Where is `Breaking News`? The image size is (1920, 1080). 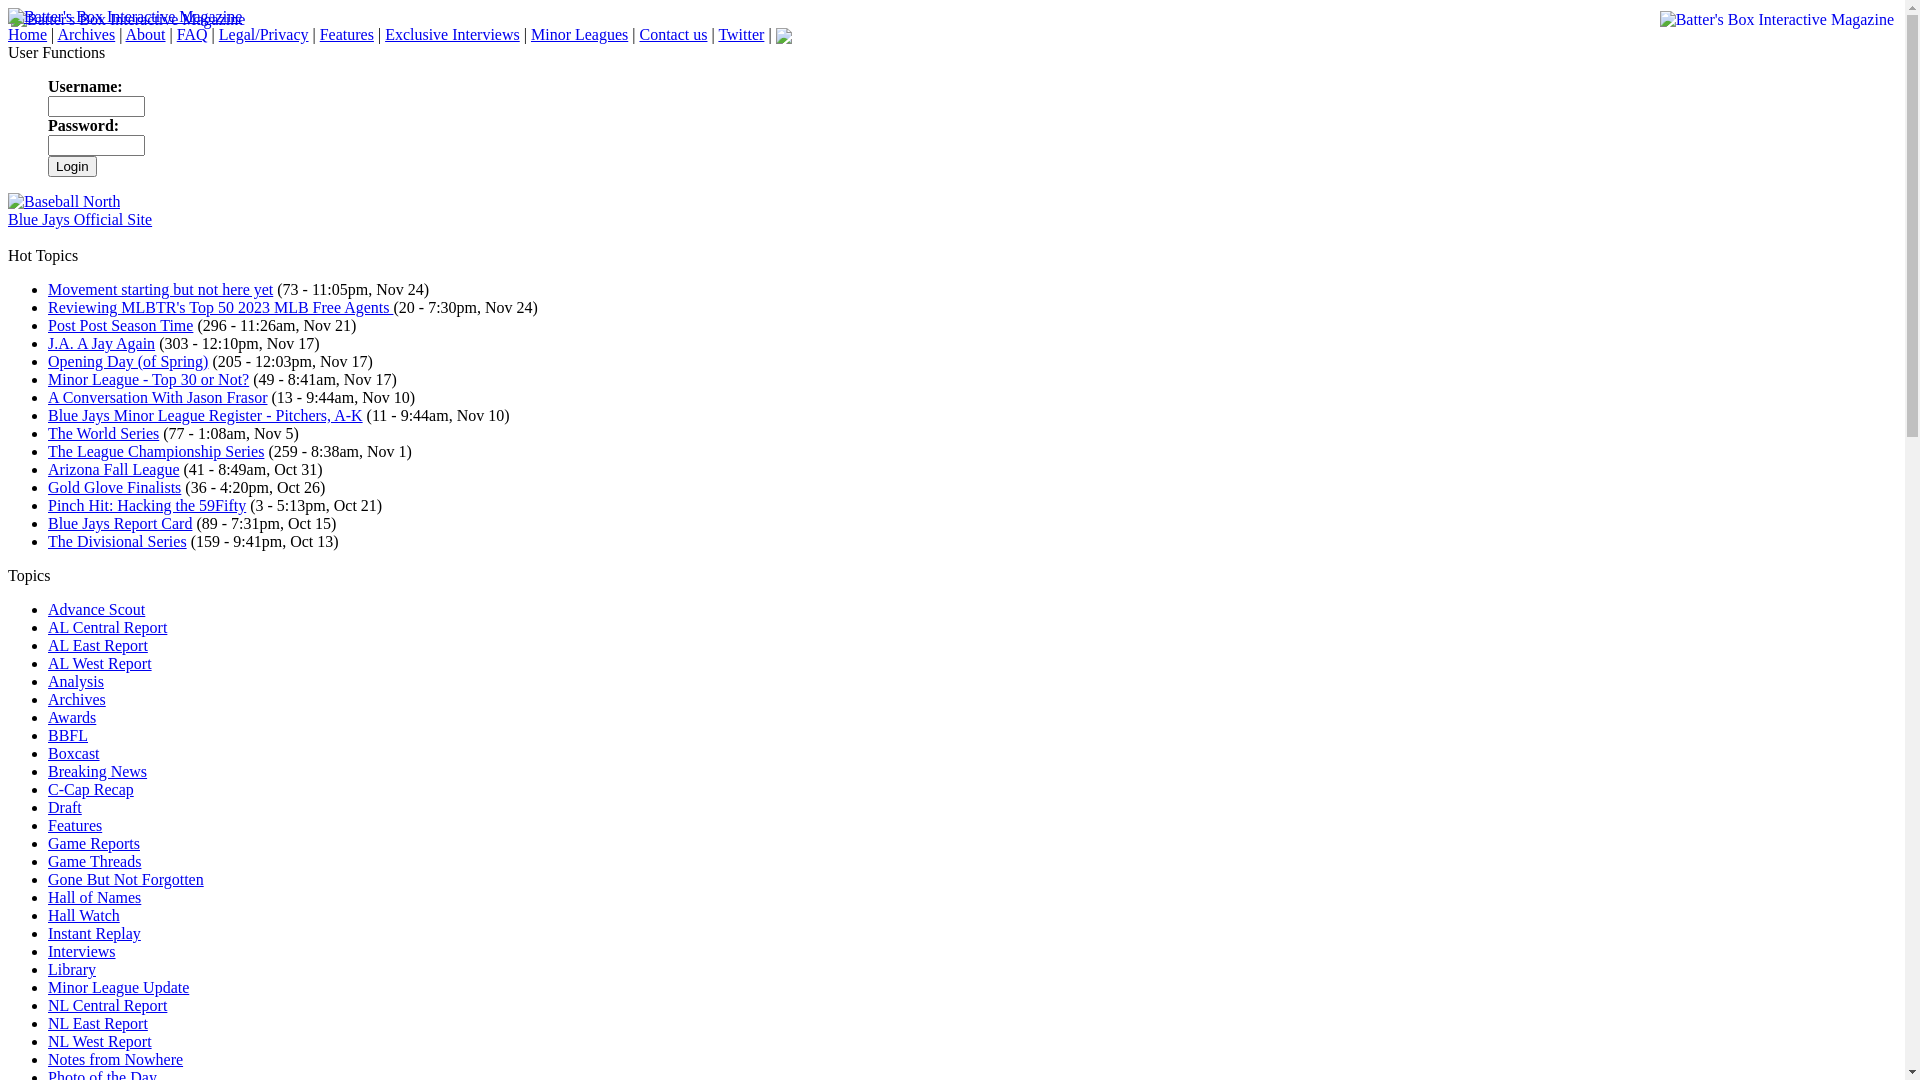 Breaking News is located at coordinates (98, 772).